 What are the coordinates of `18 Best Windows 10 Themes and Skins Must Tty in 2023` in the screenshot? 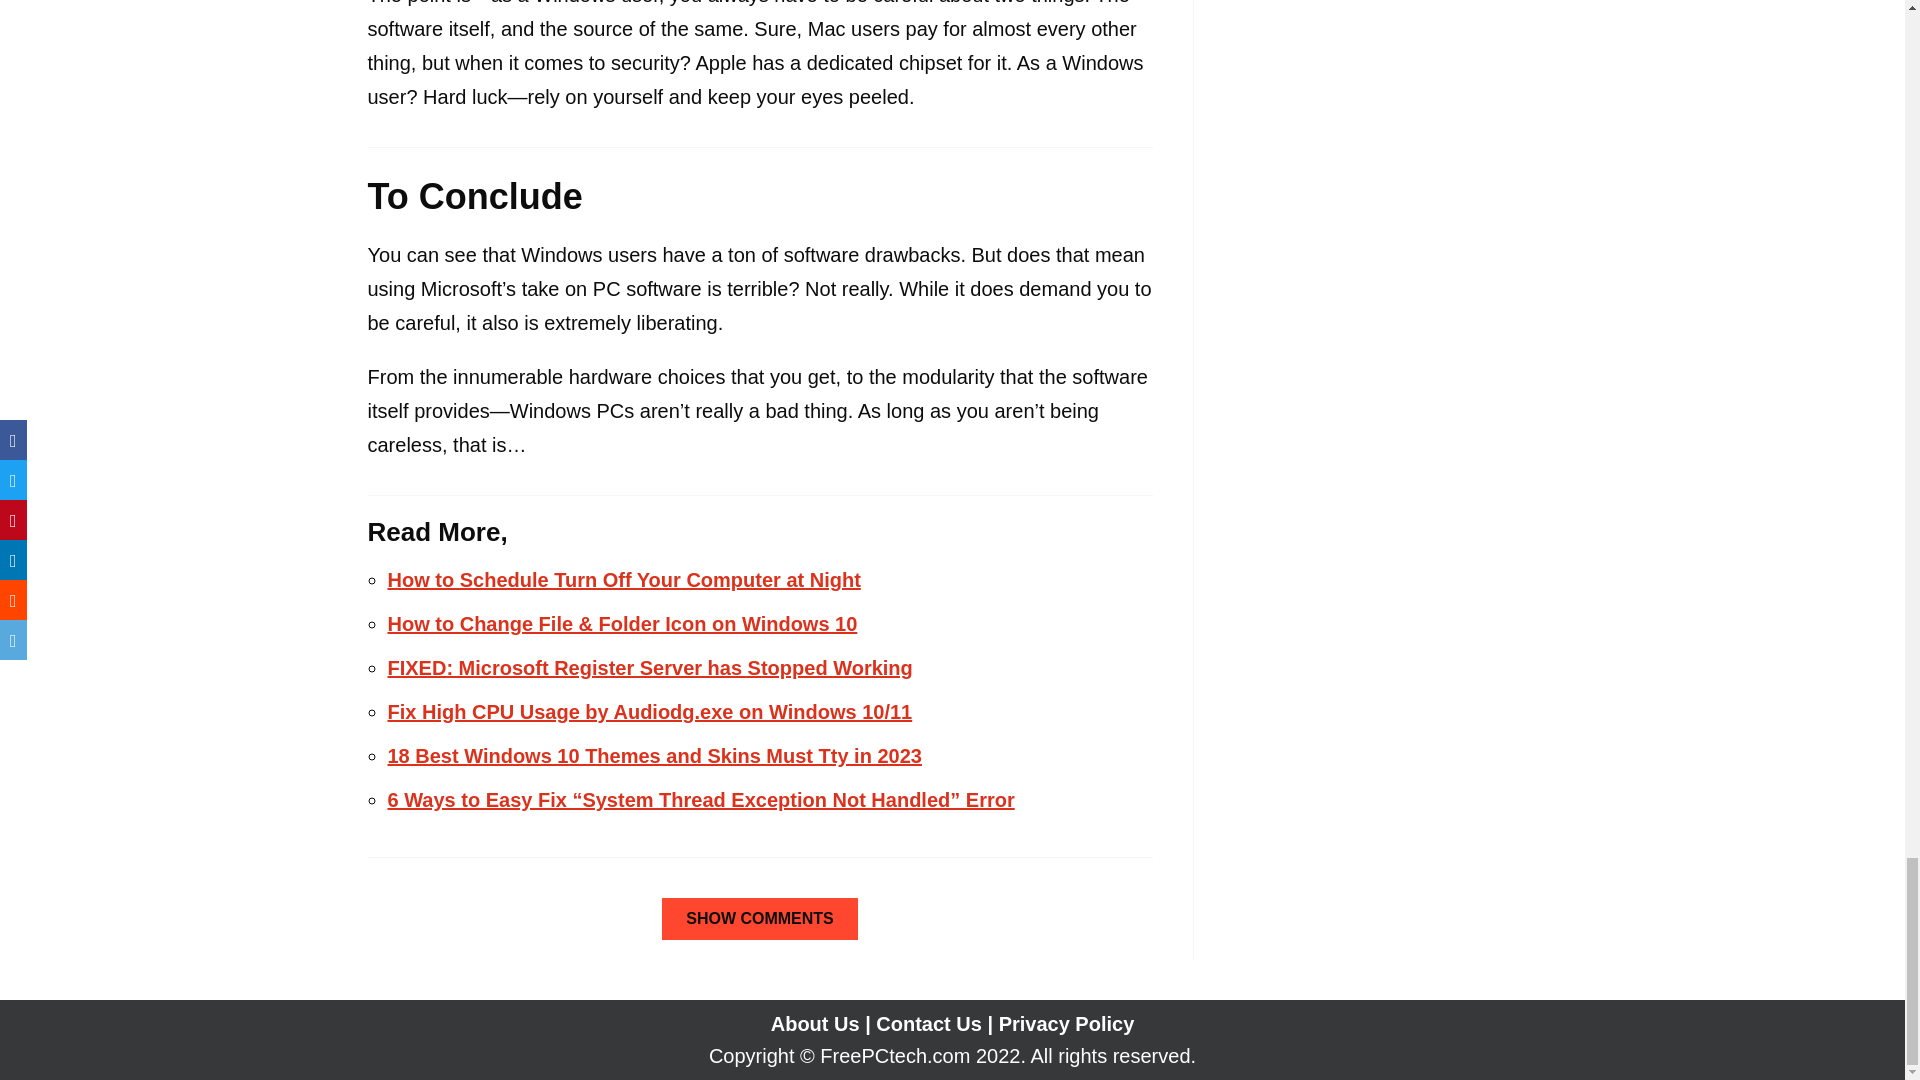 It's located at (654, 756).